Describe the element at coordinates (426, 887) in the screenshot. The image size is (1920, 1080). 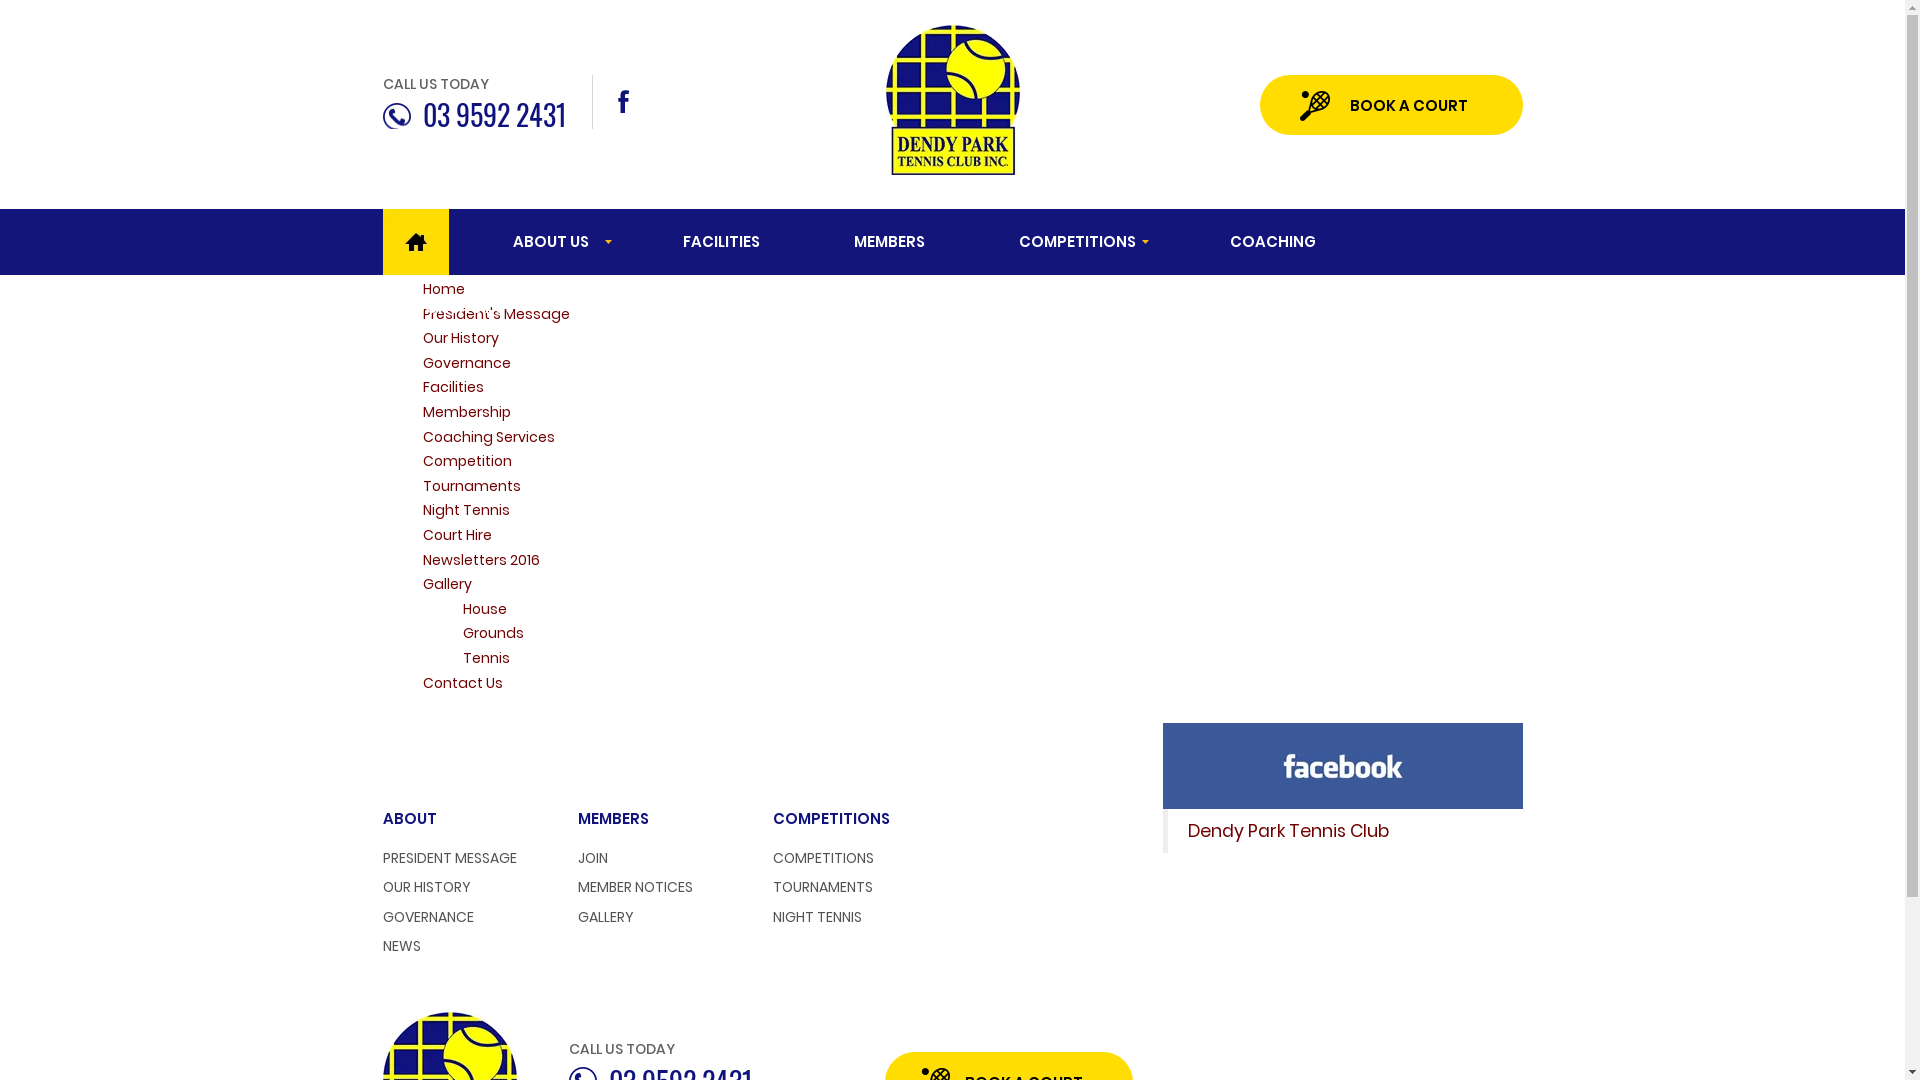
I see `OUR HISTORY` at that location.